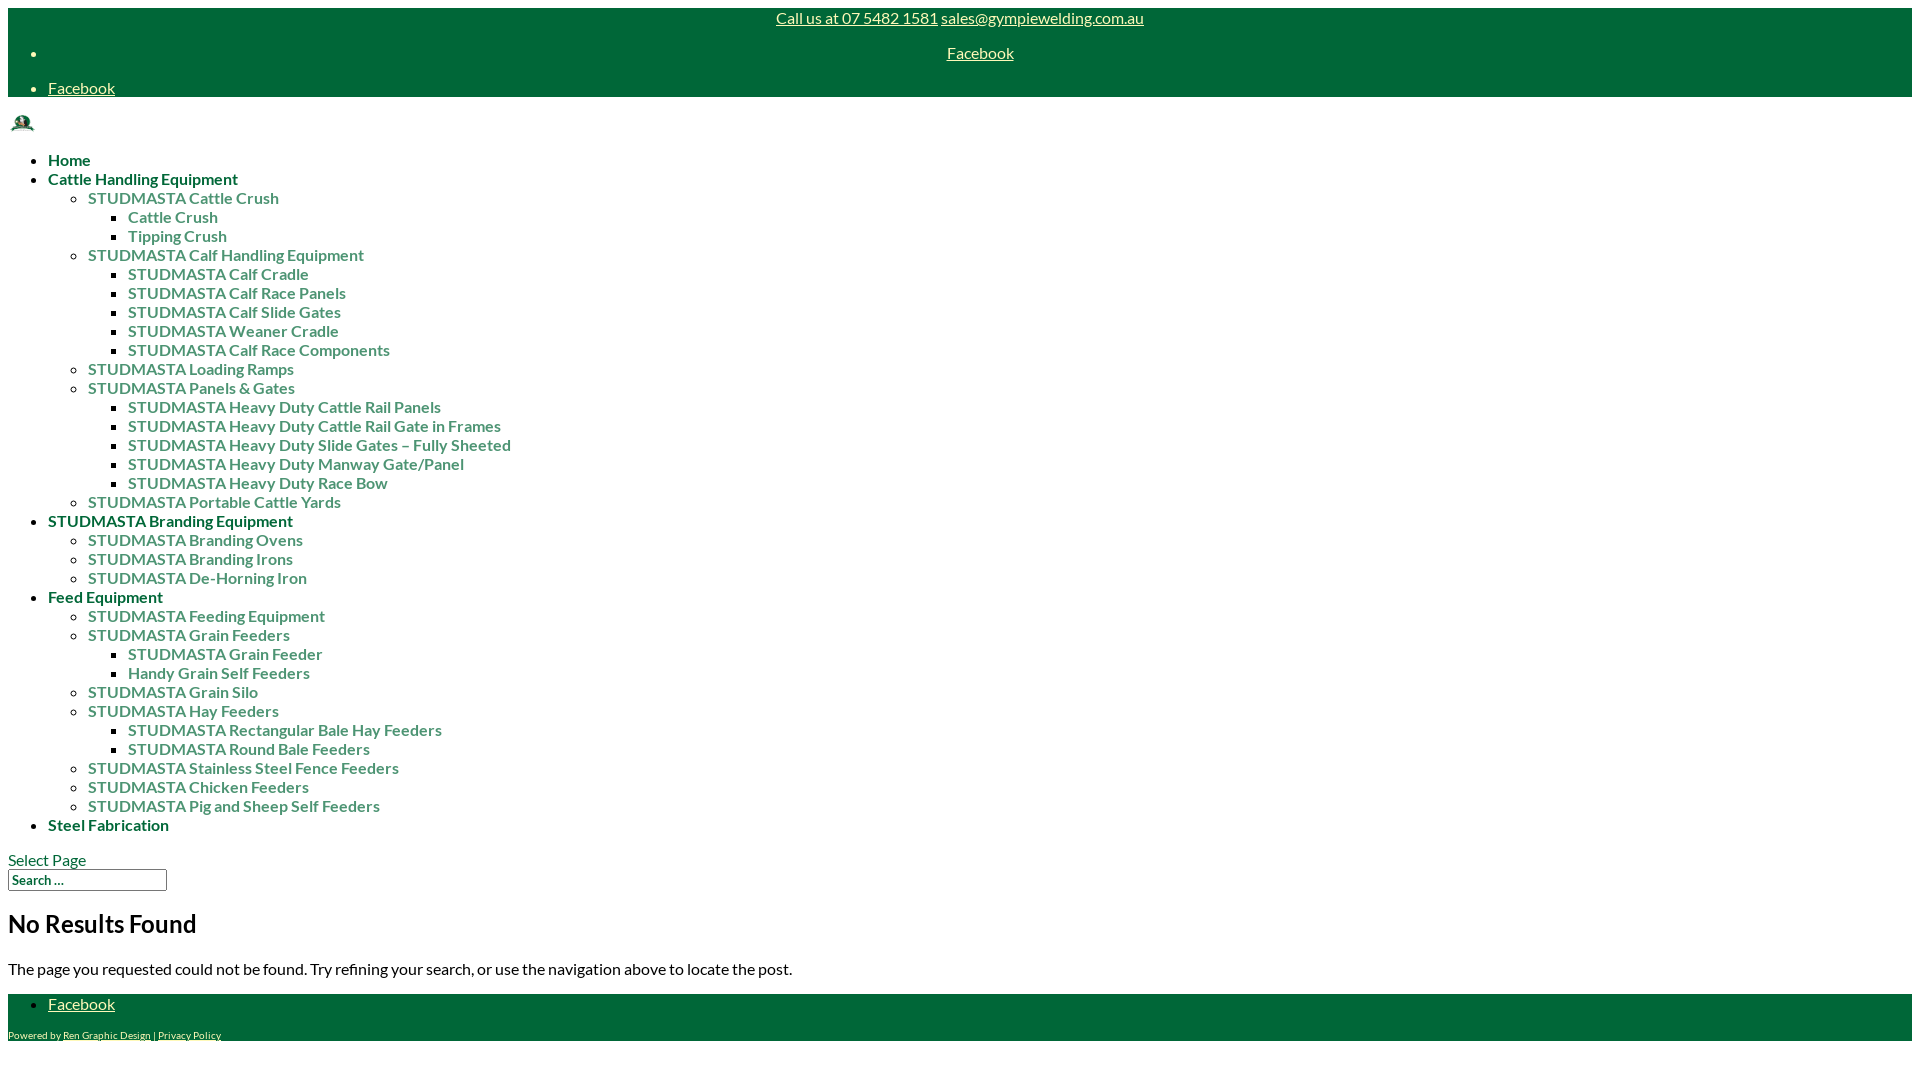 The image size is (1920, 1080). I want to click on STUDMASTA Panels & Gates, so click(192, 388).